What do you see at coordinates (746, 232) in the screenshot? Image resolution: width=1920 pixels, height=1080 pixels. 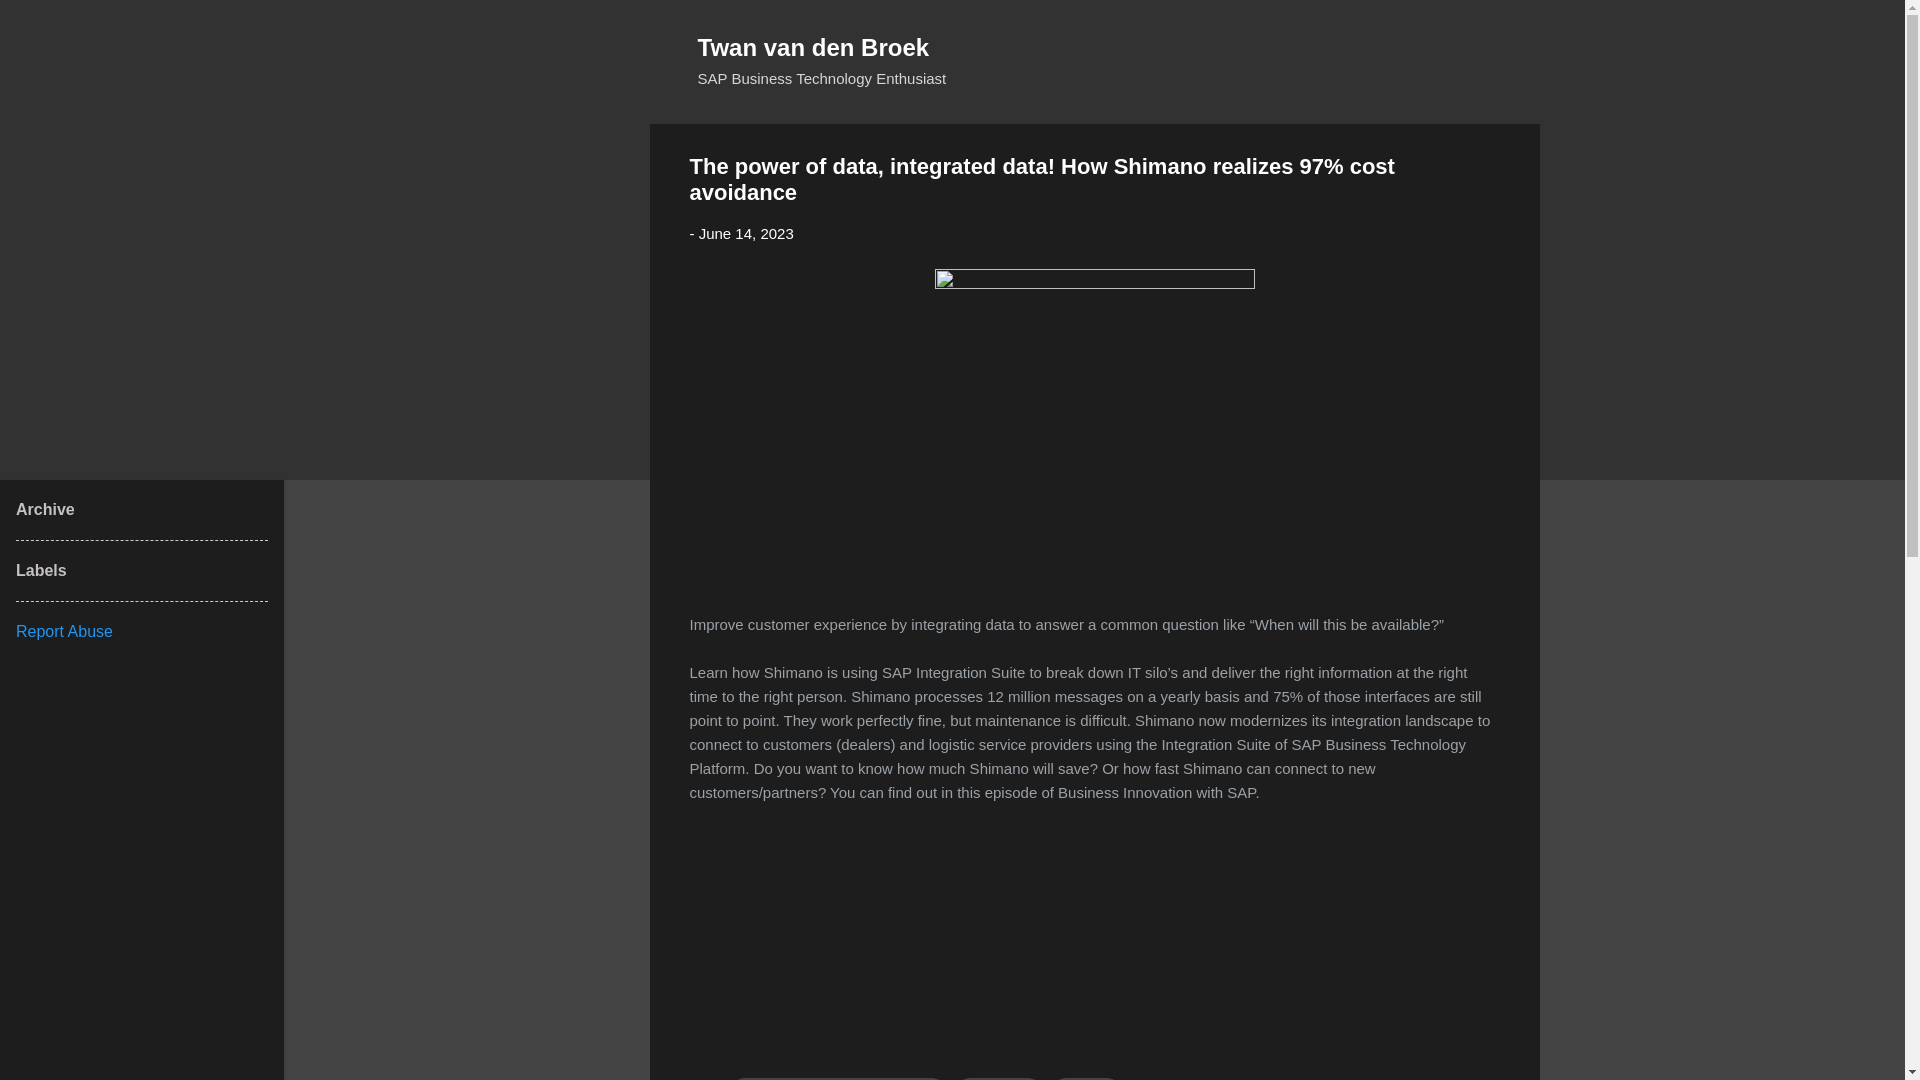 I see `June 14, 2023` at bounding box center [746, 232].